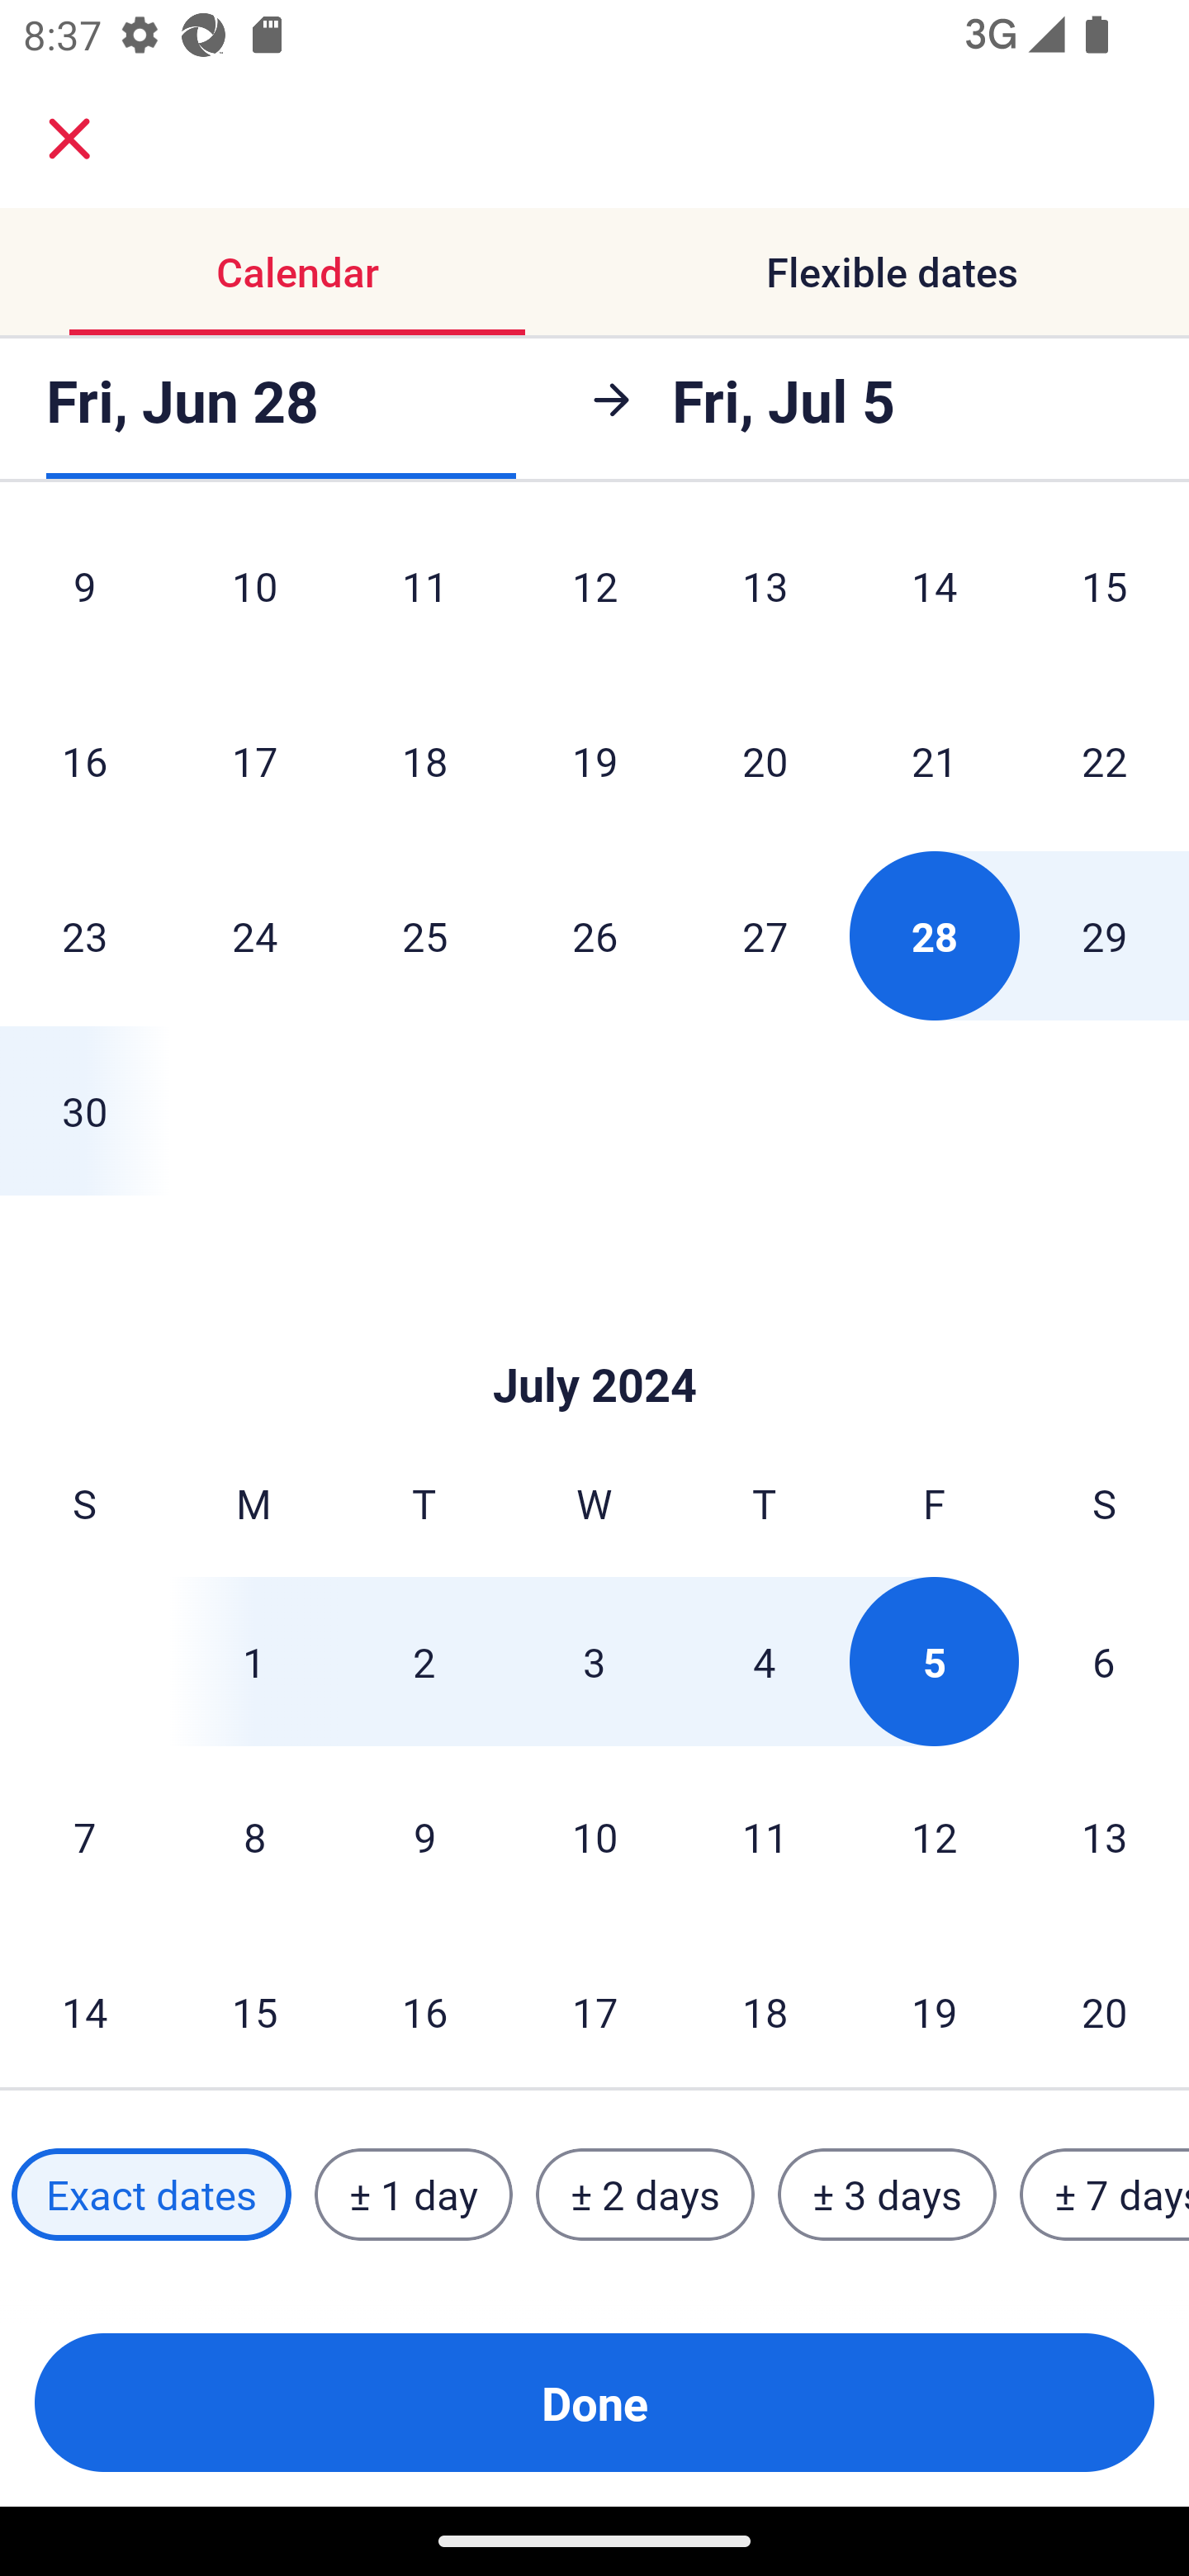 The height and width of the screenshot is (2576, 1189). I want to click on 10 Monday, June 10, 2024, so click(254, 599).